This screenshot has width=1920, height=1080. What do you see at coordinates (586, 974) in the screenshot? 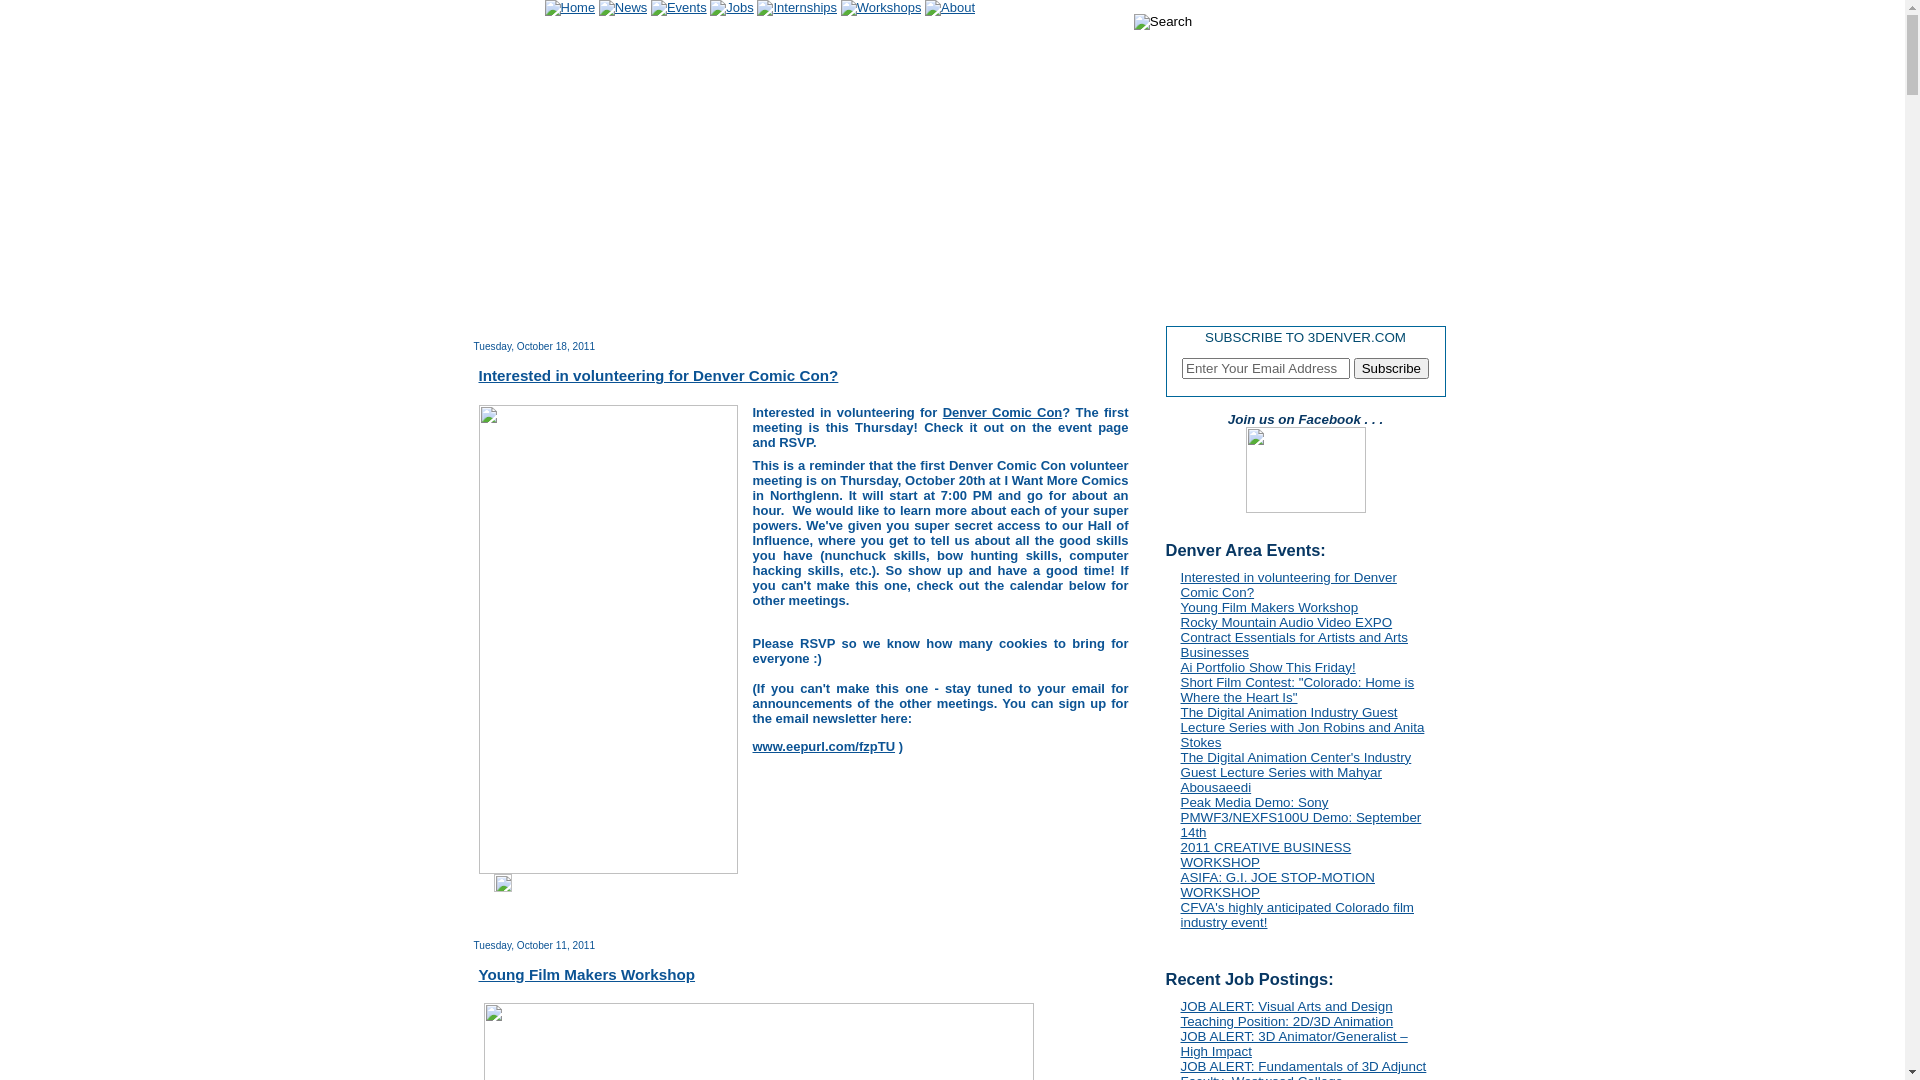
I see `Young Film Makers Workshop` at bounding box center [586, 974].